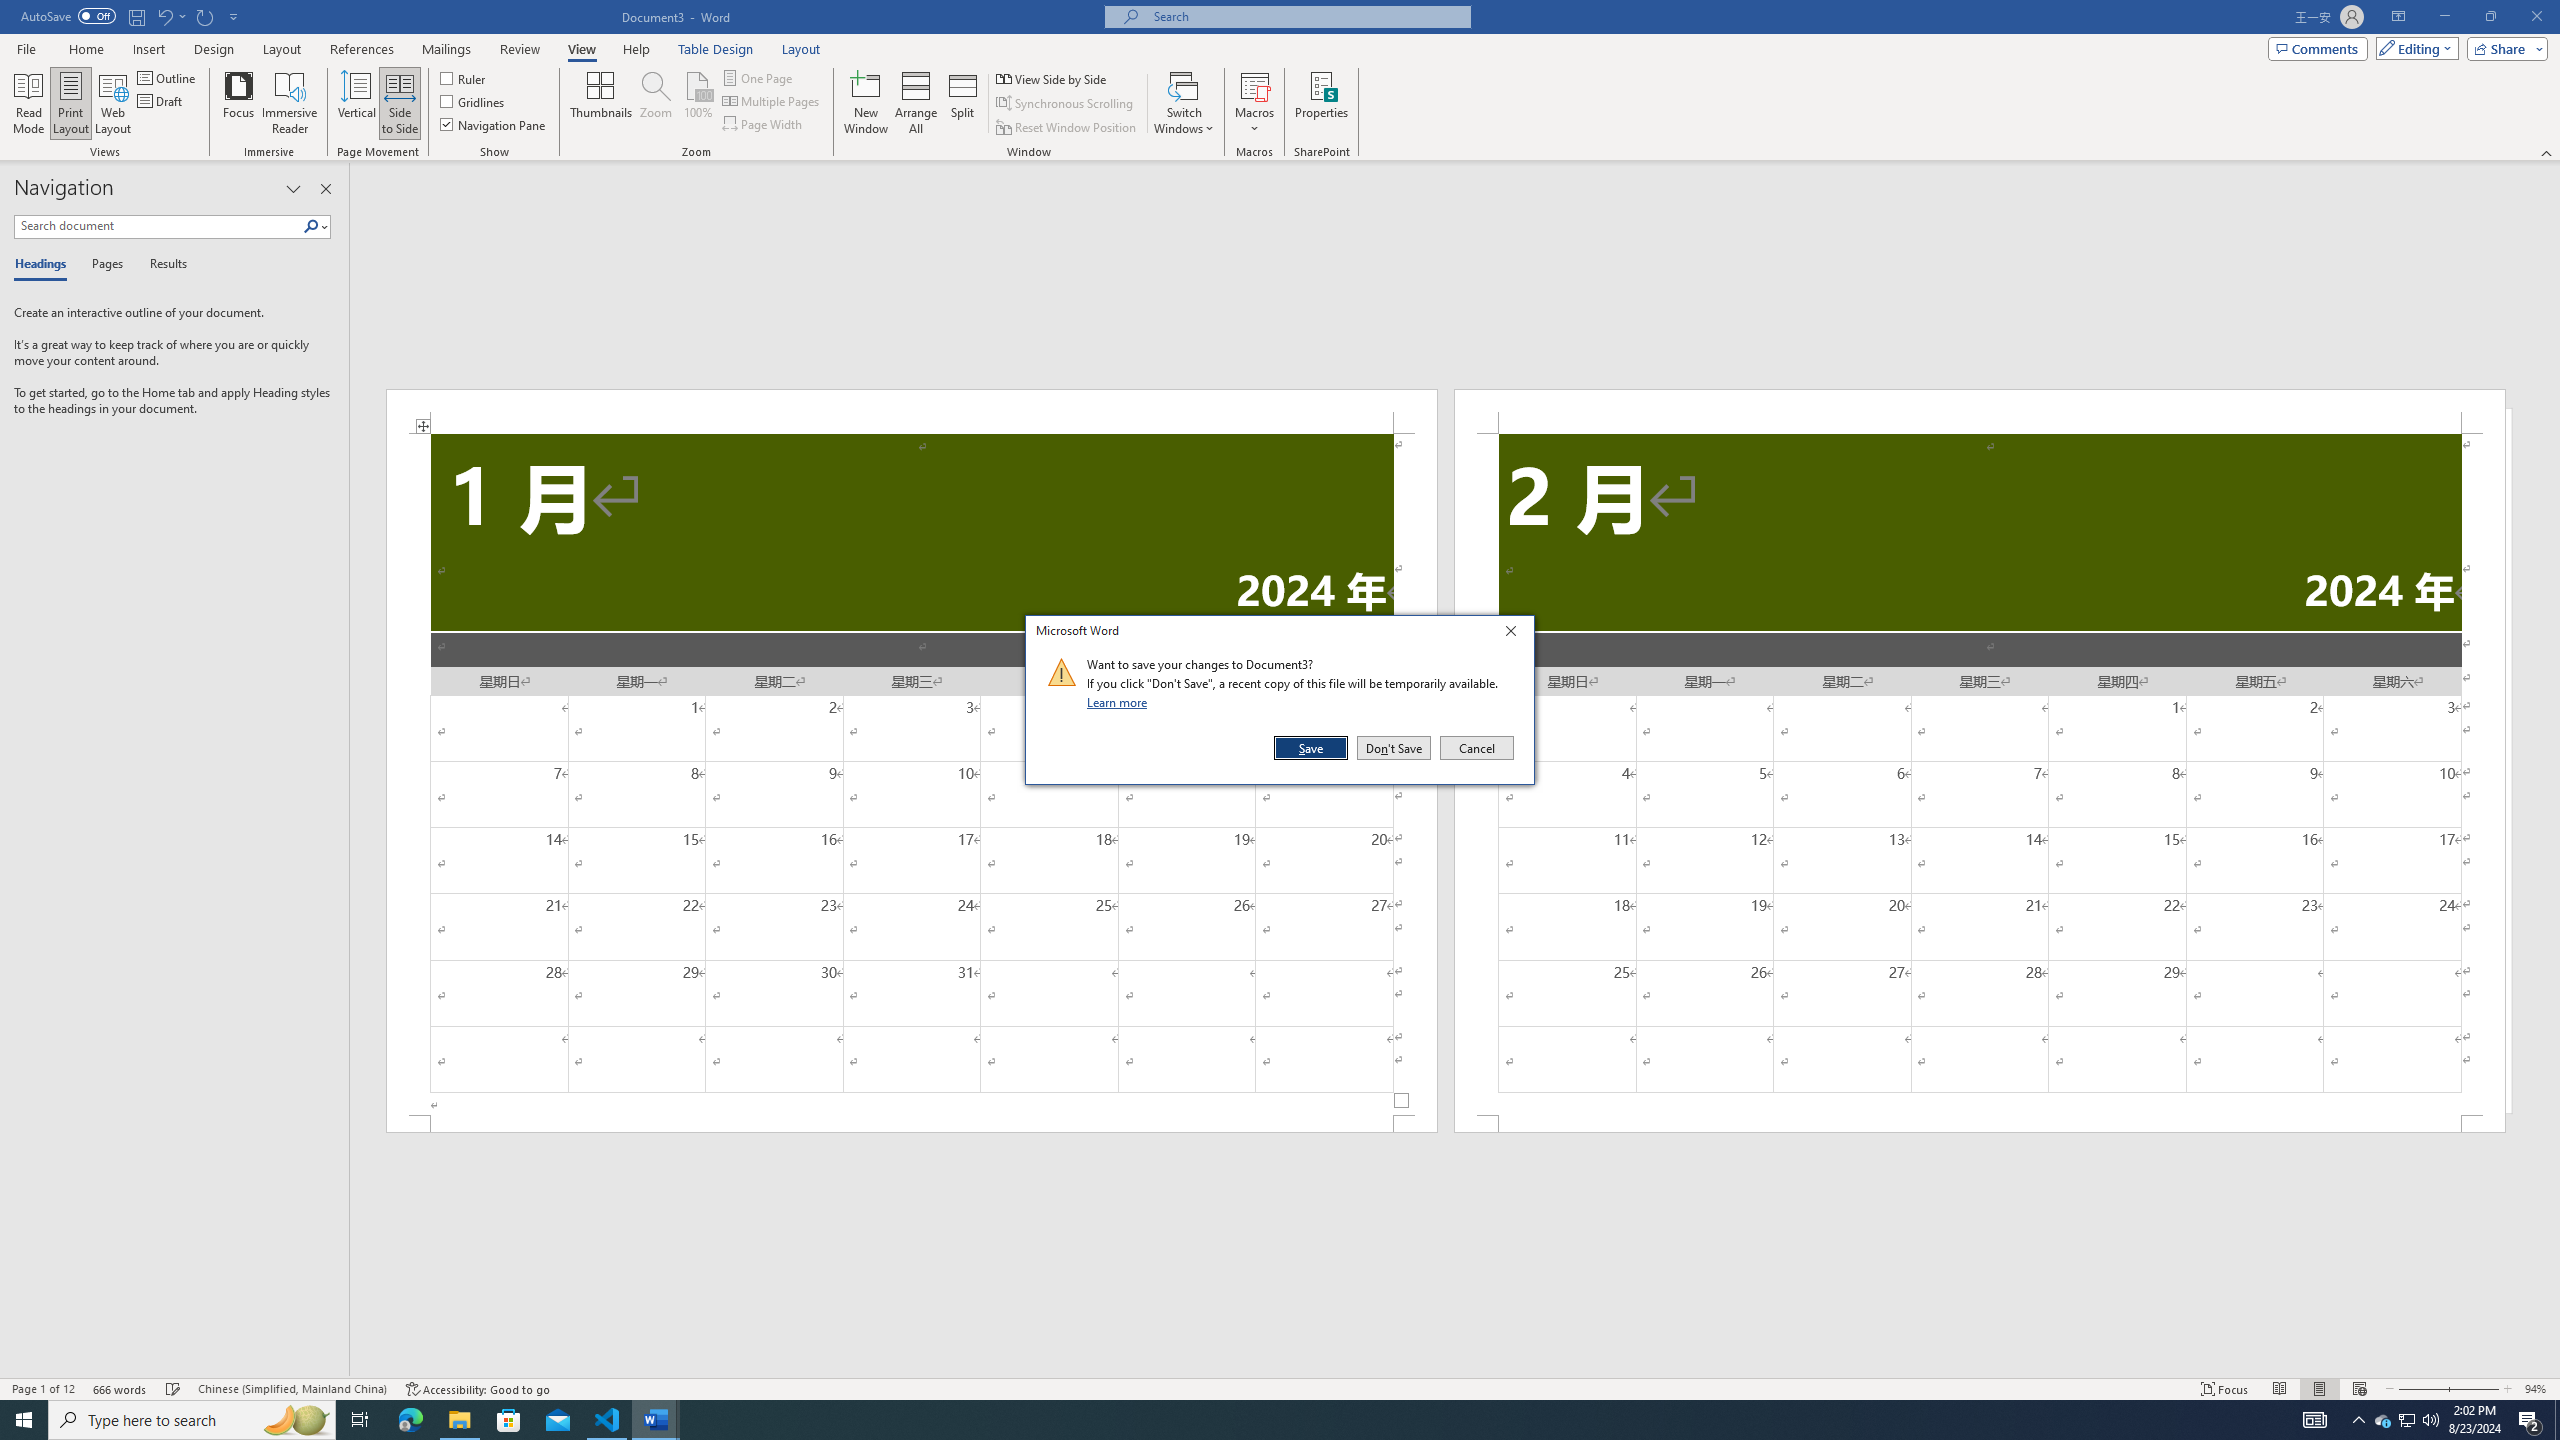 The height and width of the screenshot is (1440, 2560). I want to click on Macros, so click(1255, 103).